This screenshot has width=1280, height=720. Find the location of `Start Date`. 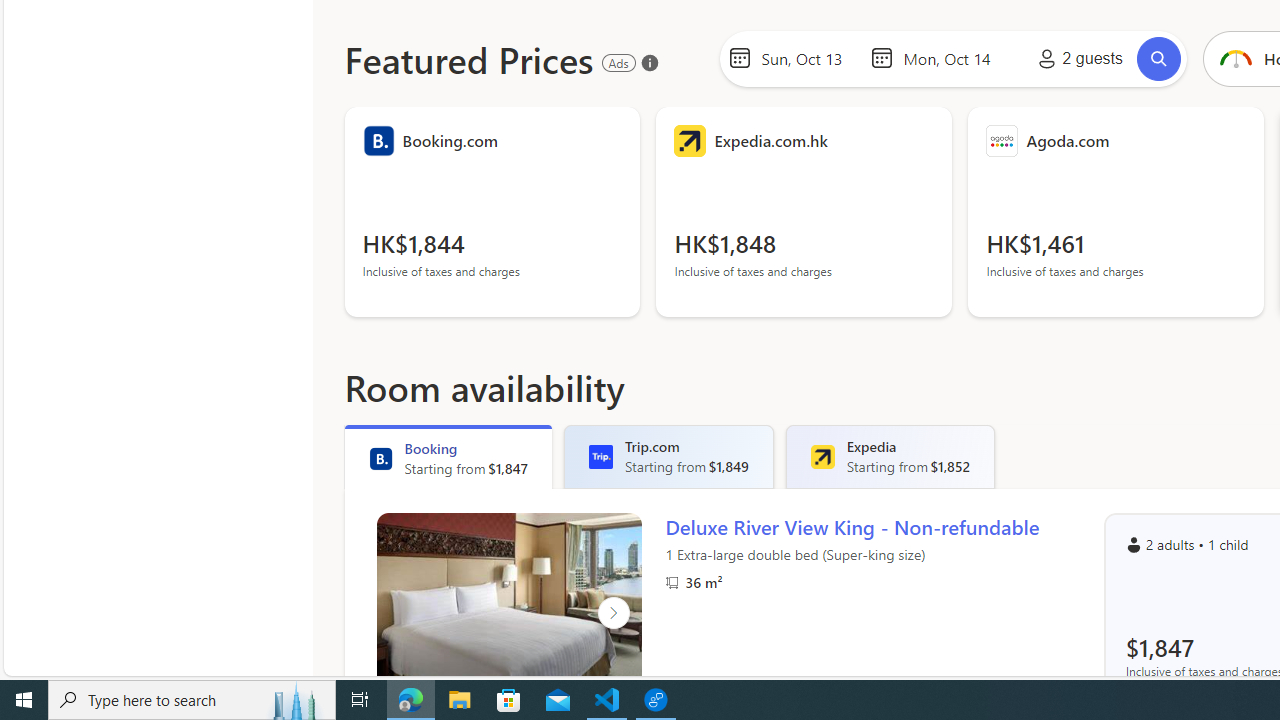

Start Date is located at coordinates (810, 58).